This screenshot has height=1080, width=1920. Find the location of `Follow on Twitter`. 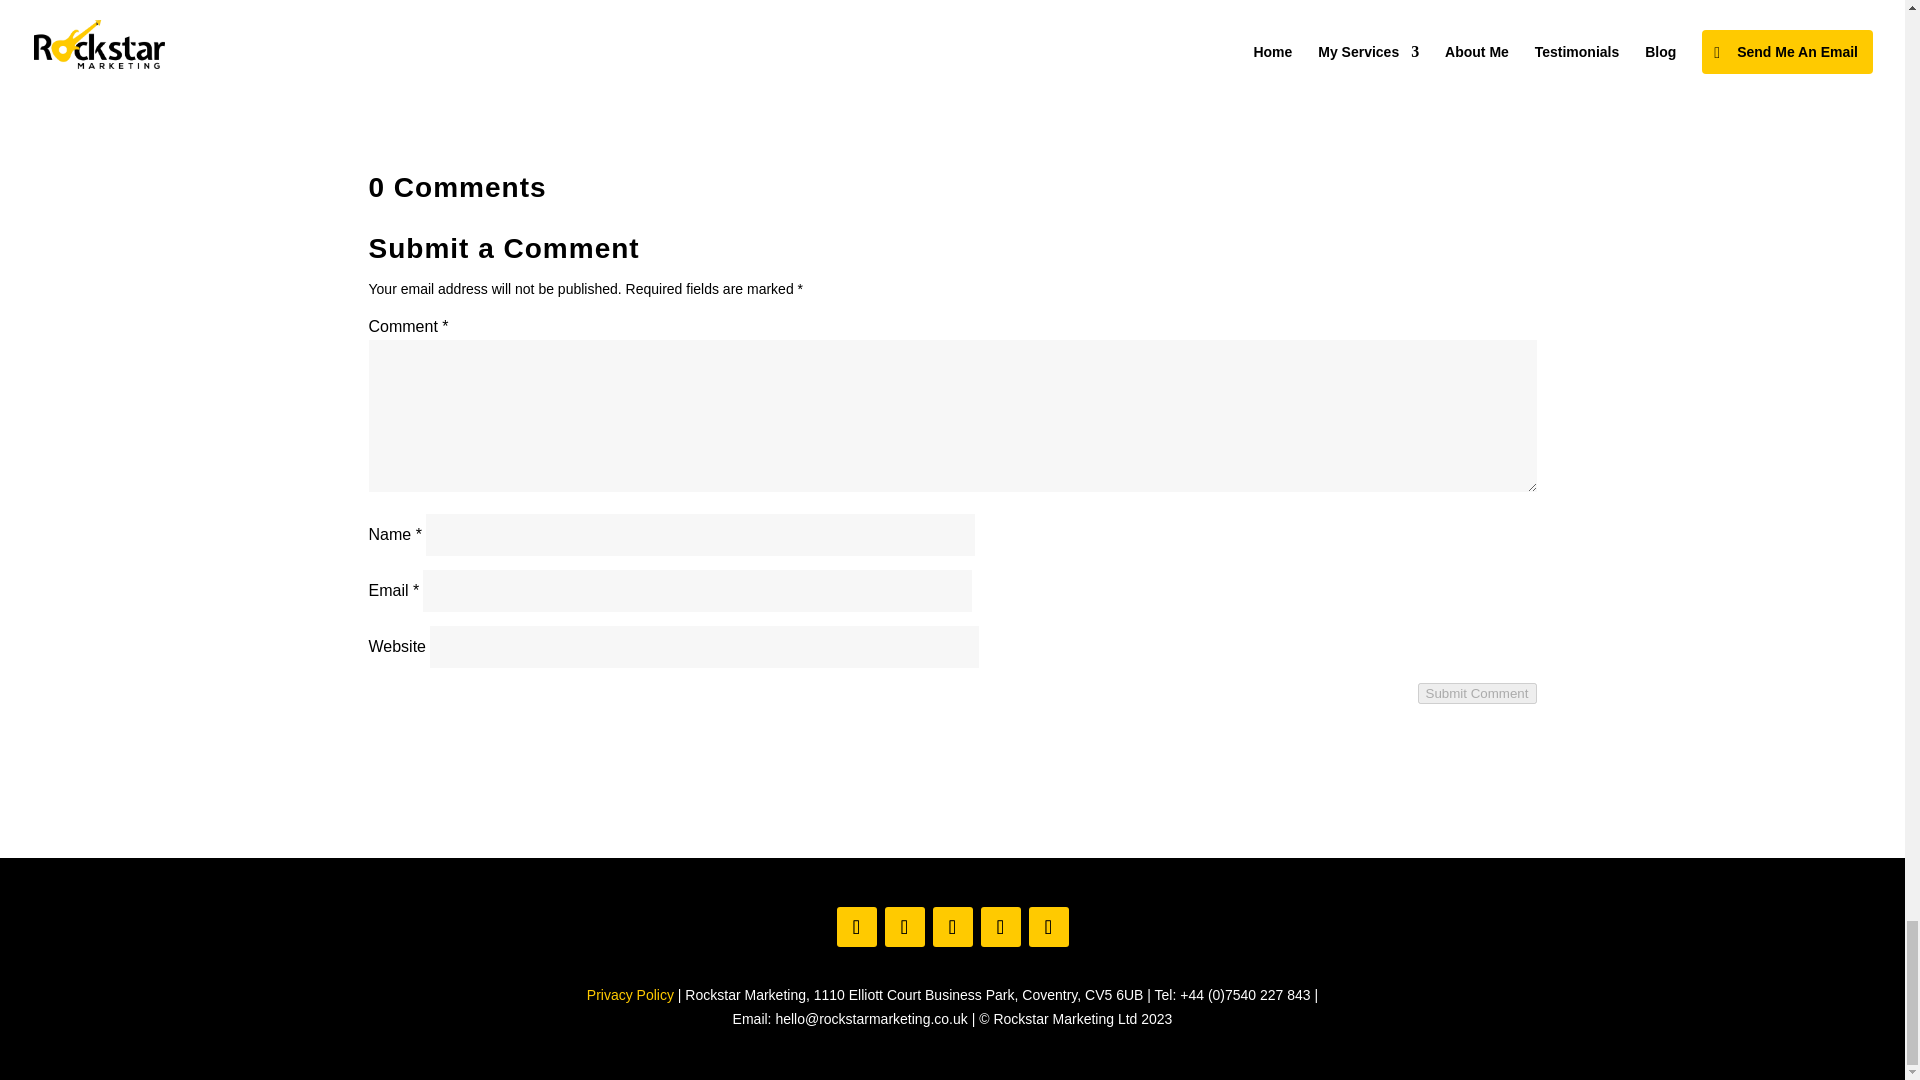

Follow on Twitter is located at coordinates (951, 927).